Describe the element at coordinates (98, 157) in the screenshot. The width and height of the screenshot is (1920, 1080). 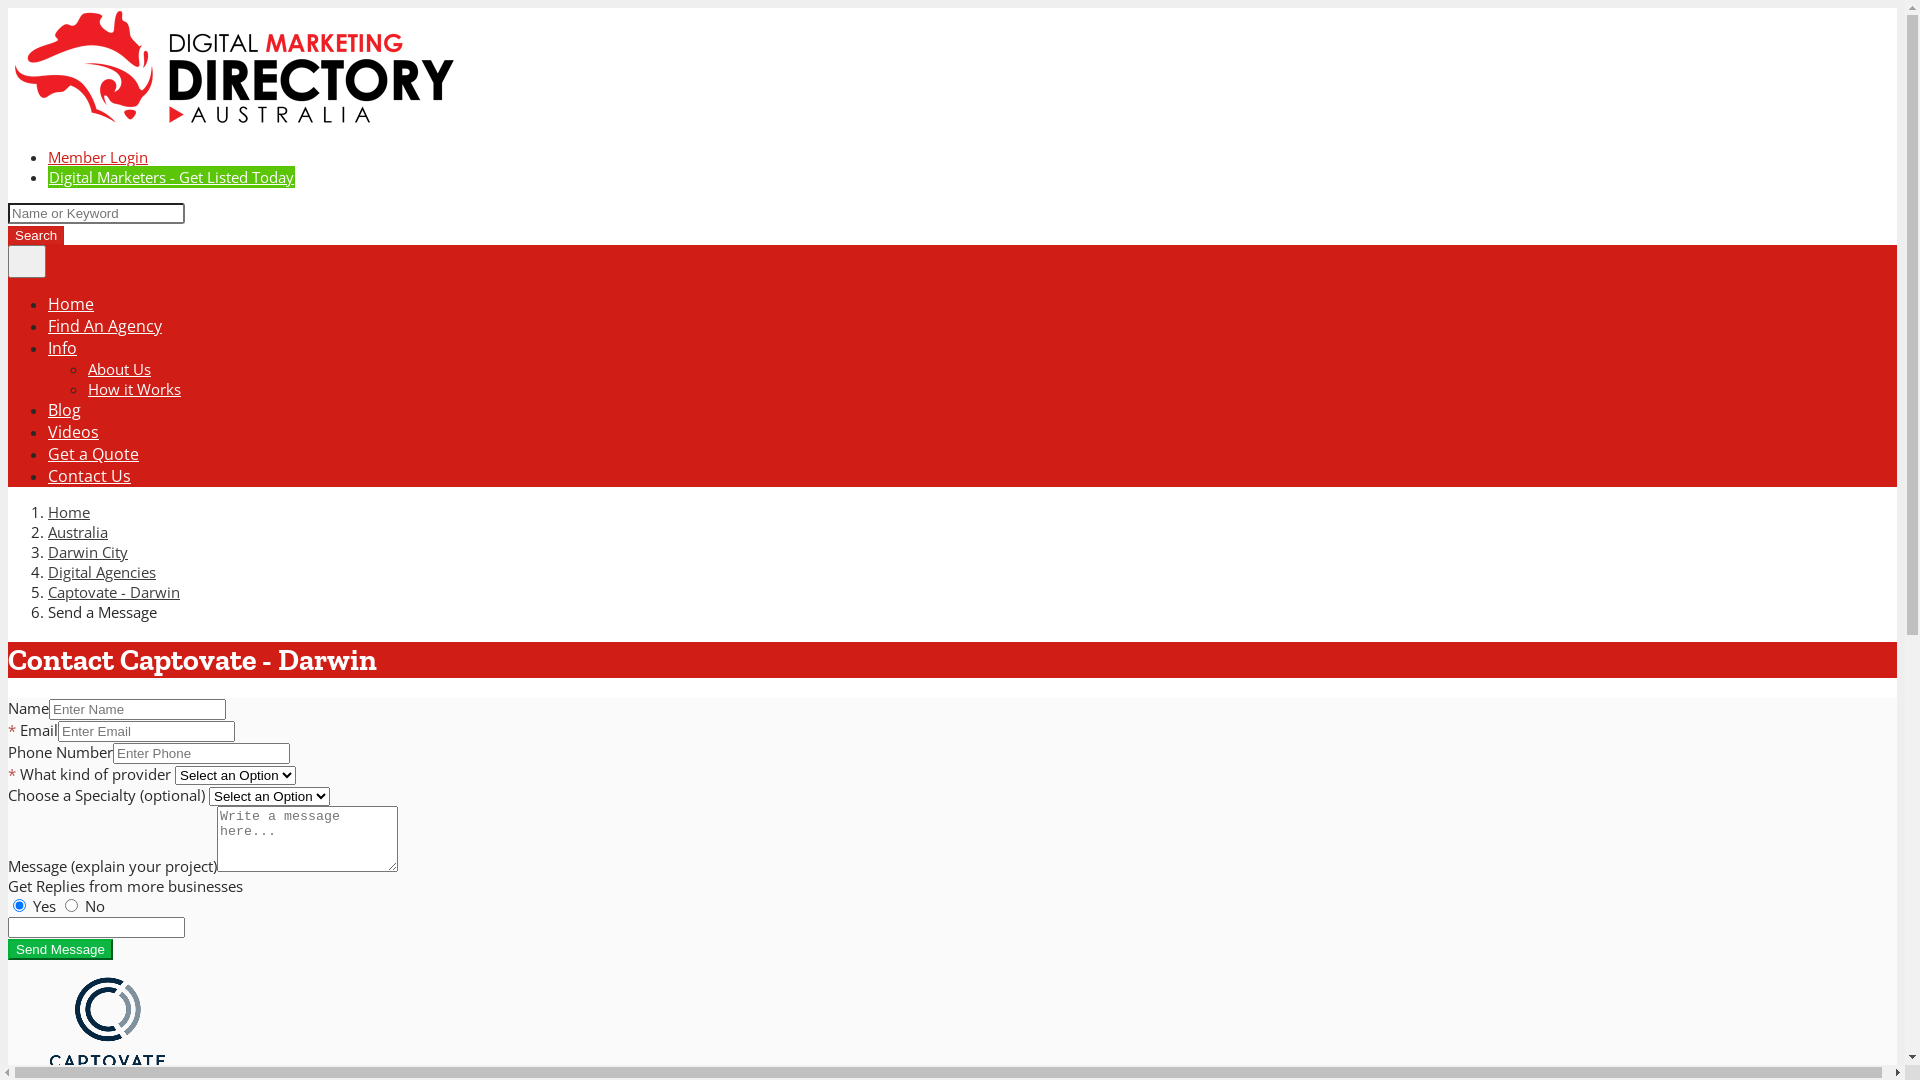
I see `Member Login` at that location.